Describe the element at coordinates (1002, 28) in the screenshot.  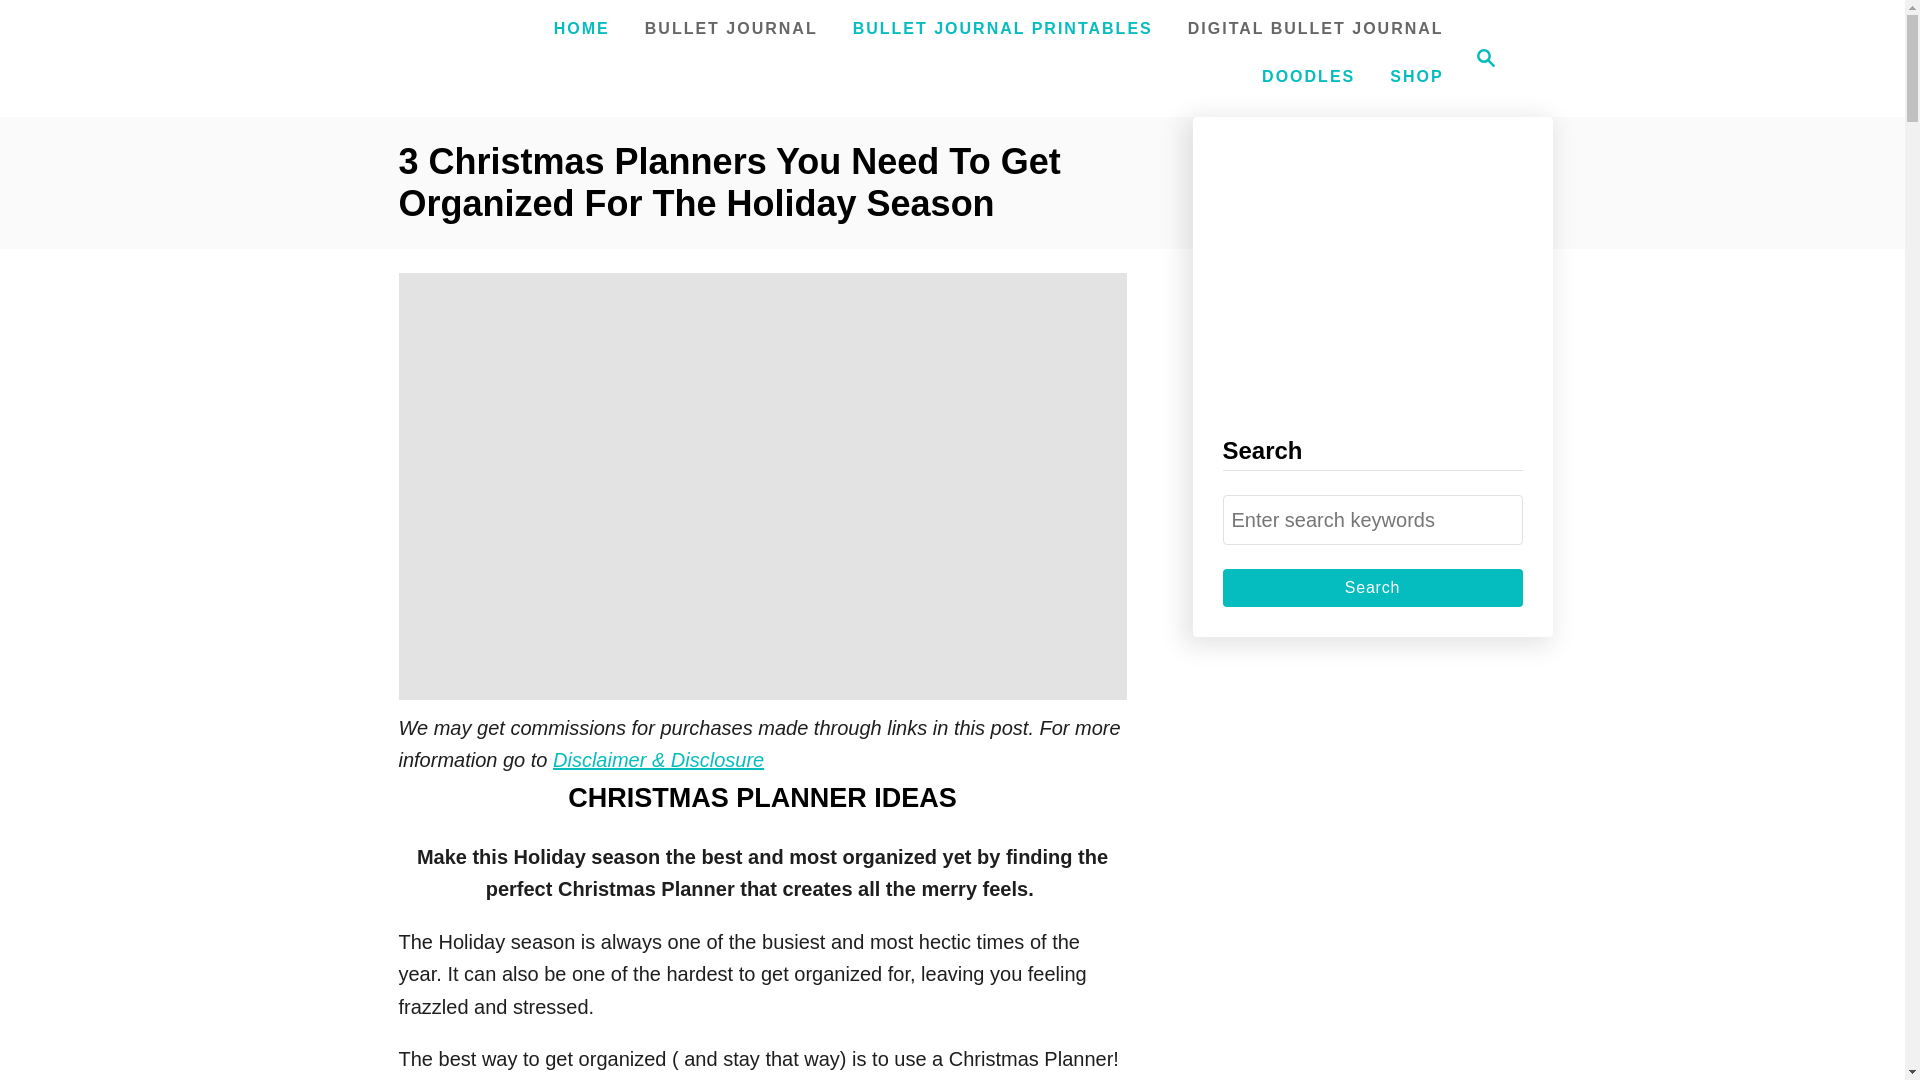
I see `BULLET JOURNAL PRINTABLES` at that location.